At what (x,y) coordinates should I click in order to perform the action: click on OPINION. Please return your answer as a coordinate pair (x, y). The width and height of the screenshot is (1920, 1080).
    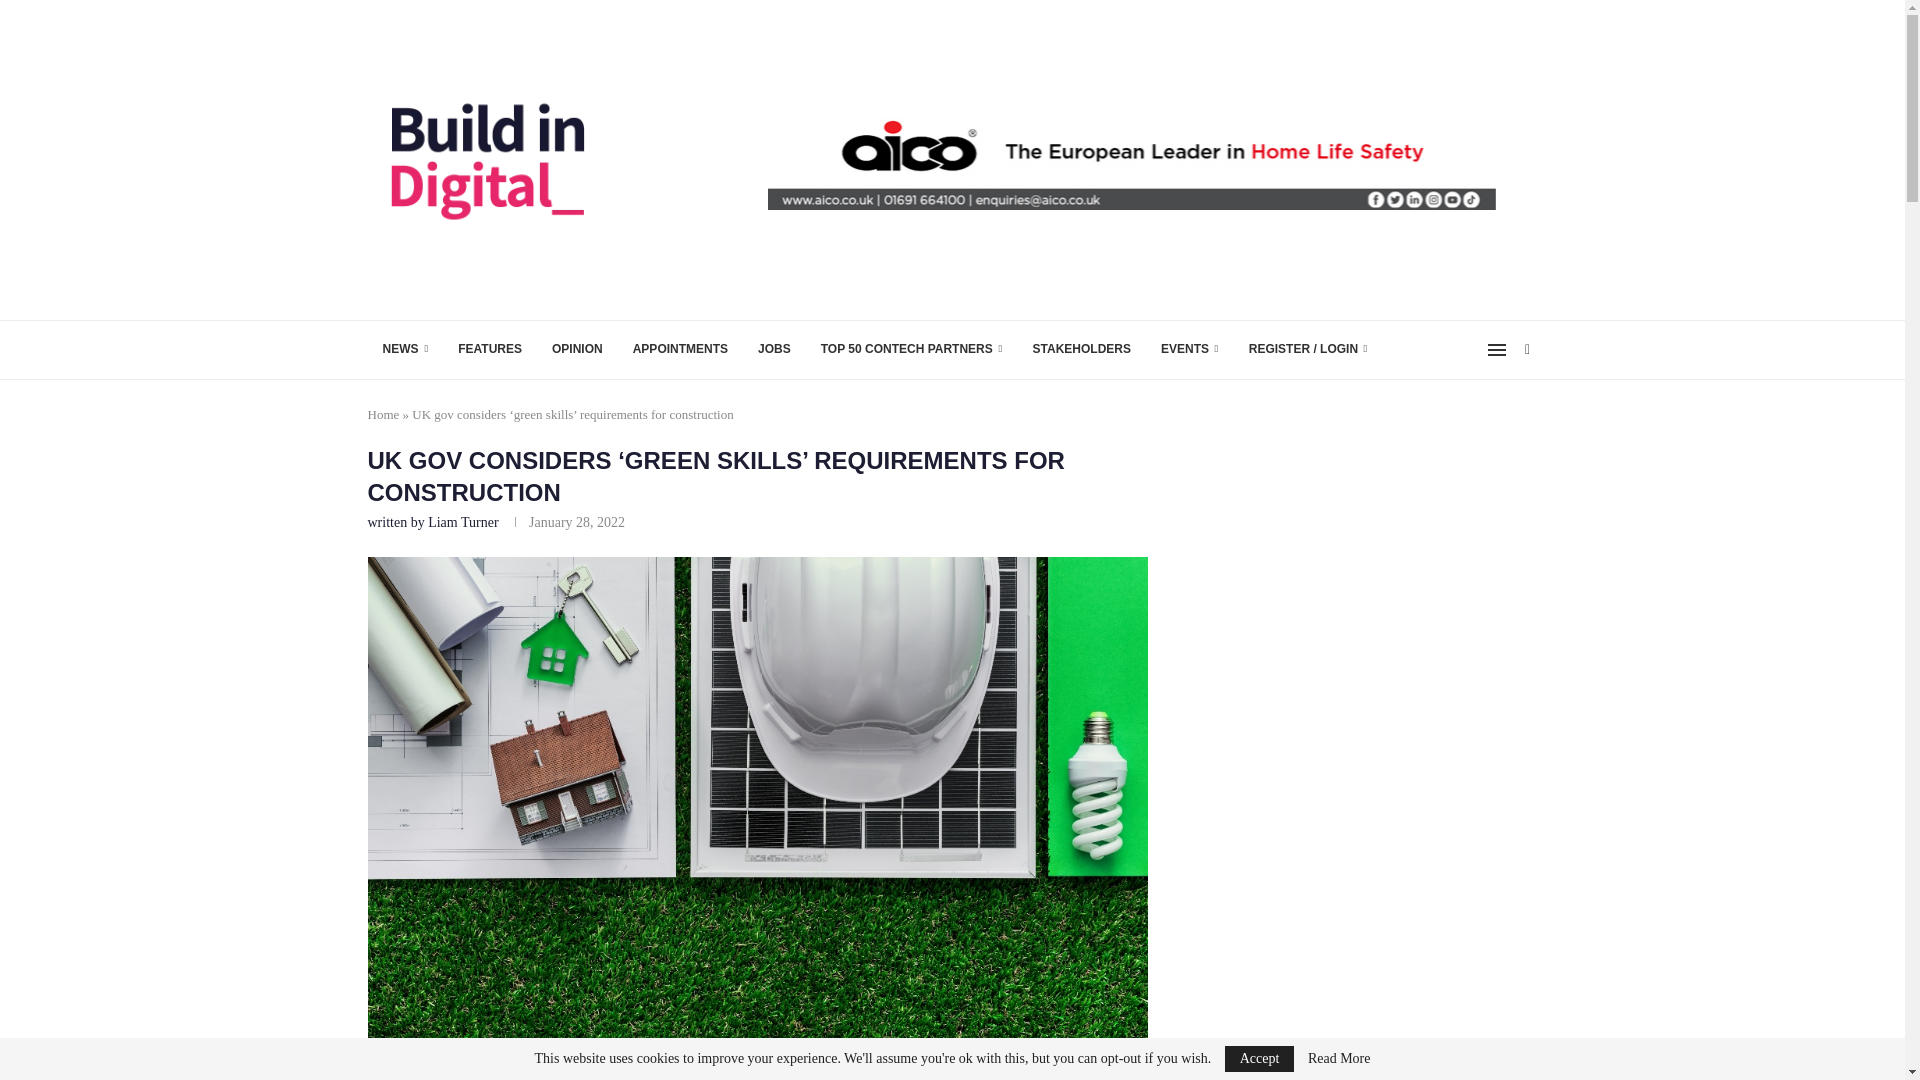
    Looking at the image, I should click on (578, 350).